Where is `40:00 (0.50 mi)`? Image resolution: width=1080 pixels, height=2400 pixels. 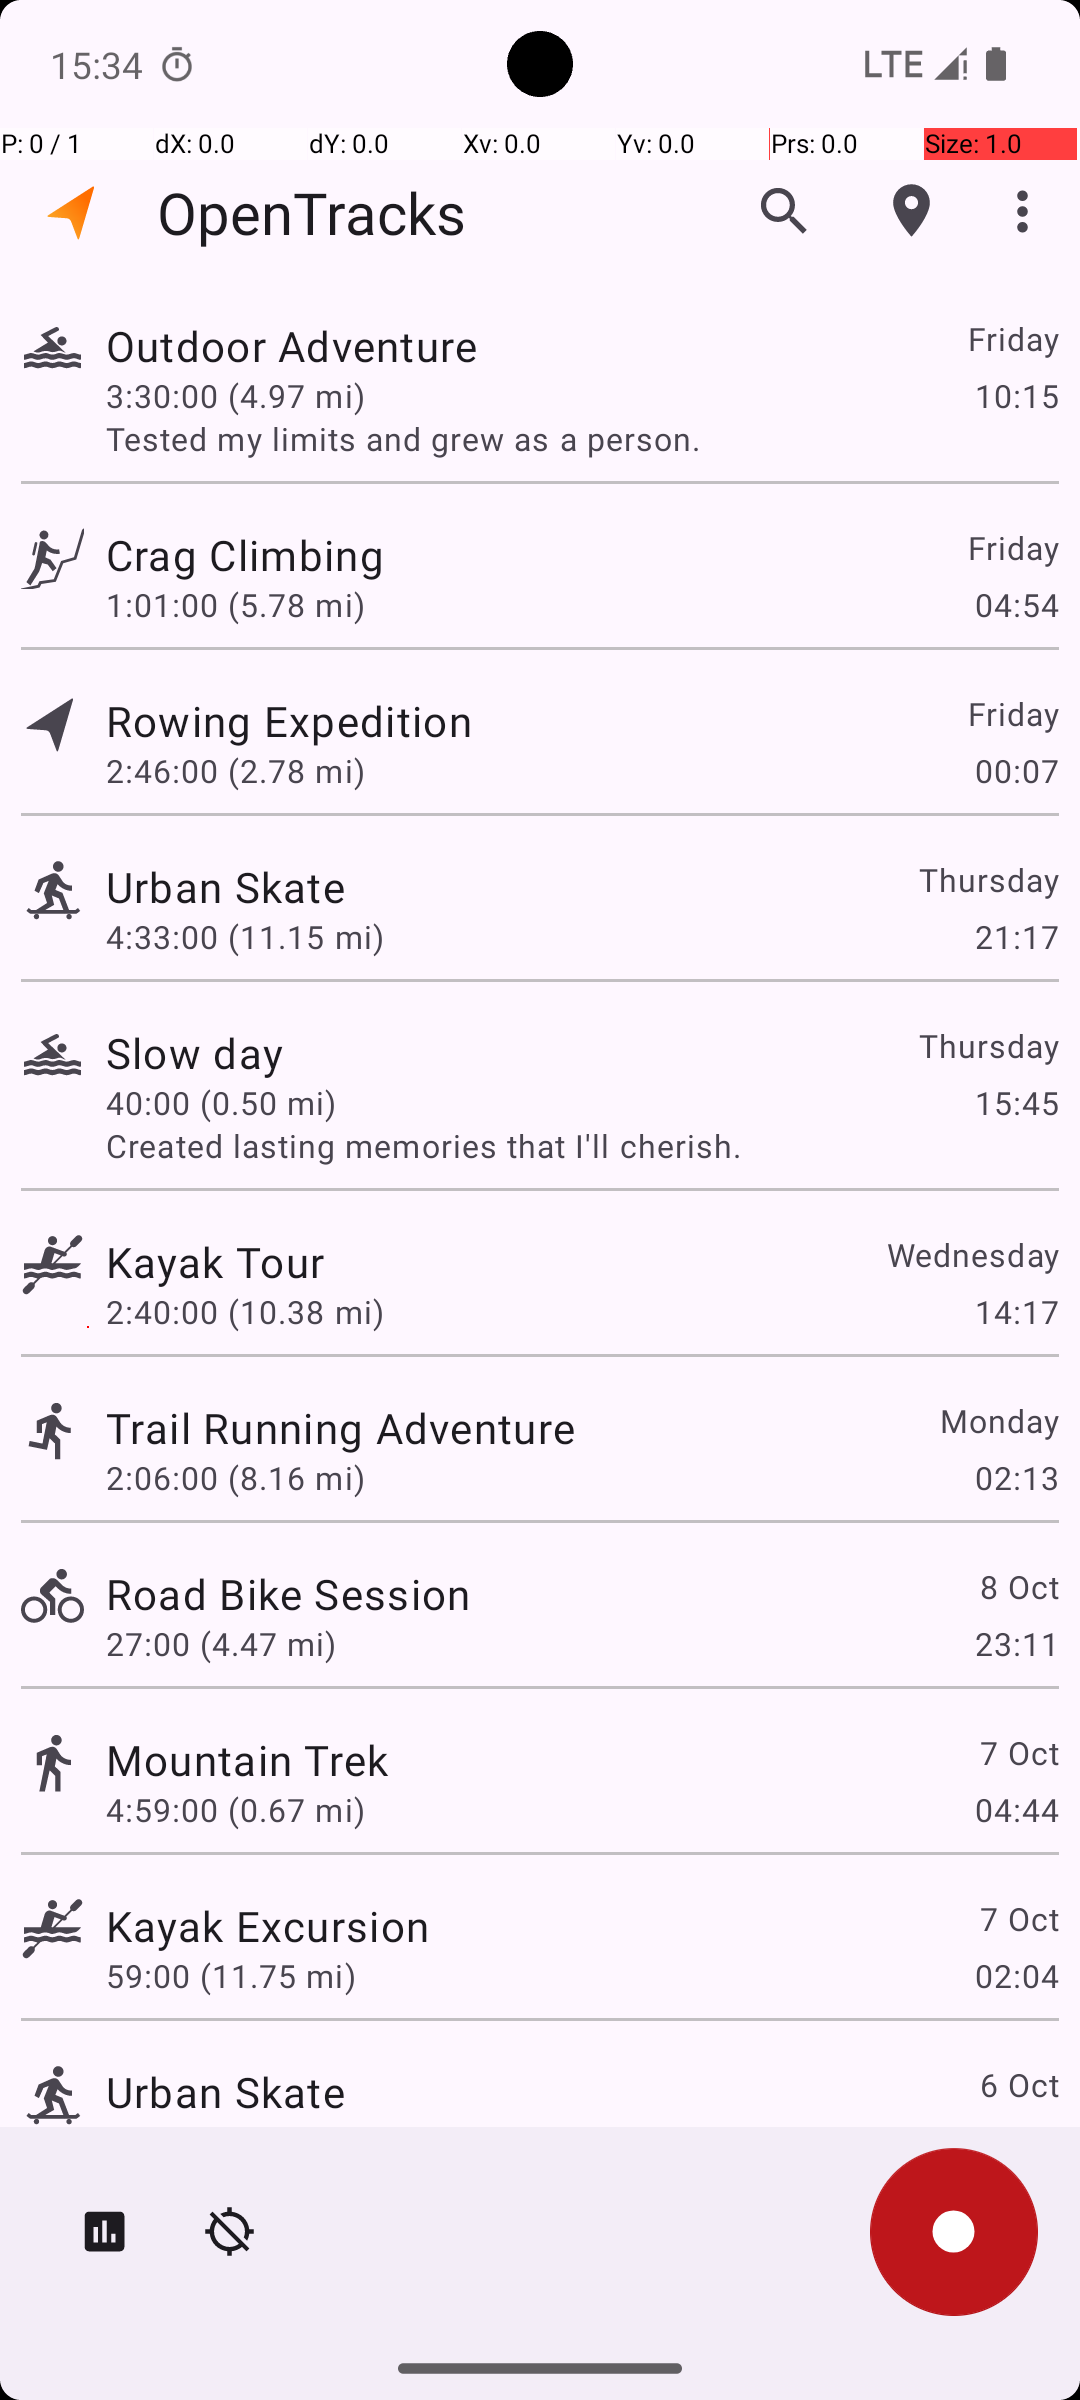
40:00 (0.50 mi) is located at coordinates (221, 1102).